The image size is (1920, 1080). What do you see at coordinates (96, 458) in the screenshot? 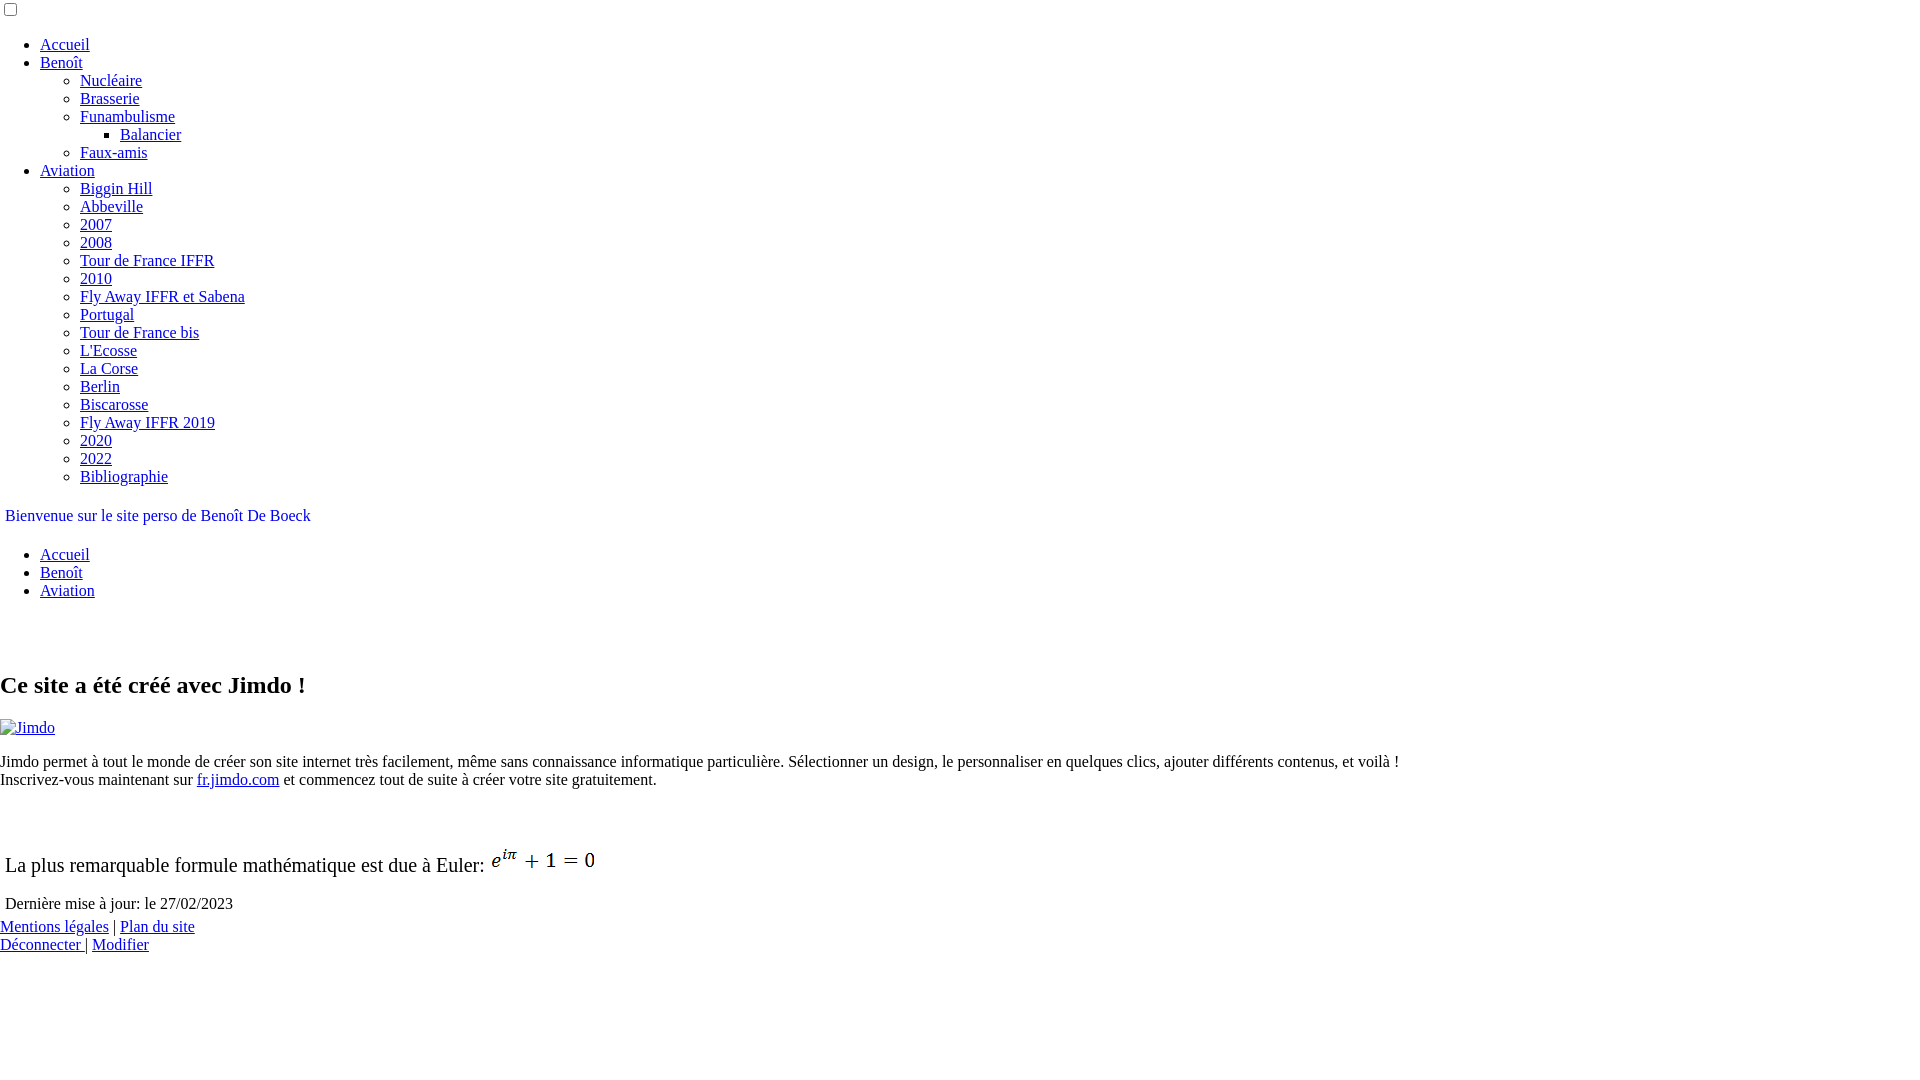
I see `2022` at bounding box center [96, 458].